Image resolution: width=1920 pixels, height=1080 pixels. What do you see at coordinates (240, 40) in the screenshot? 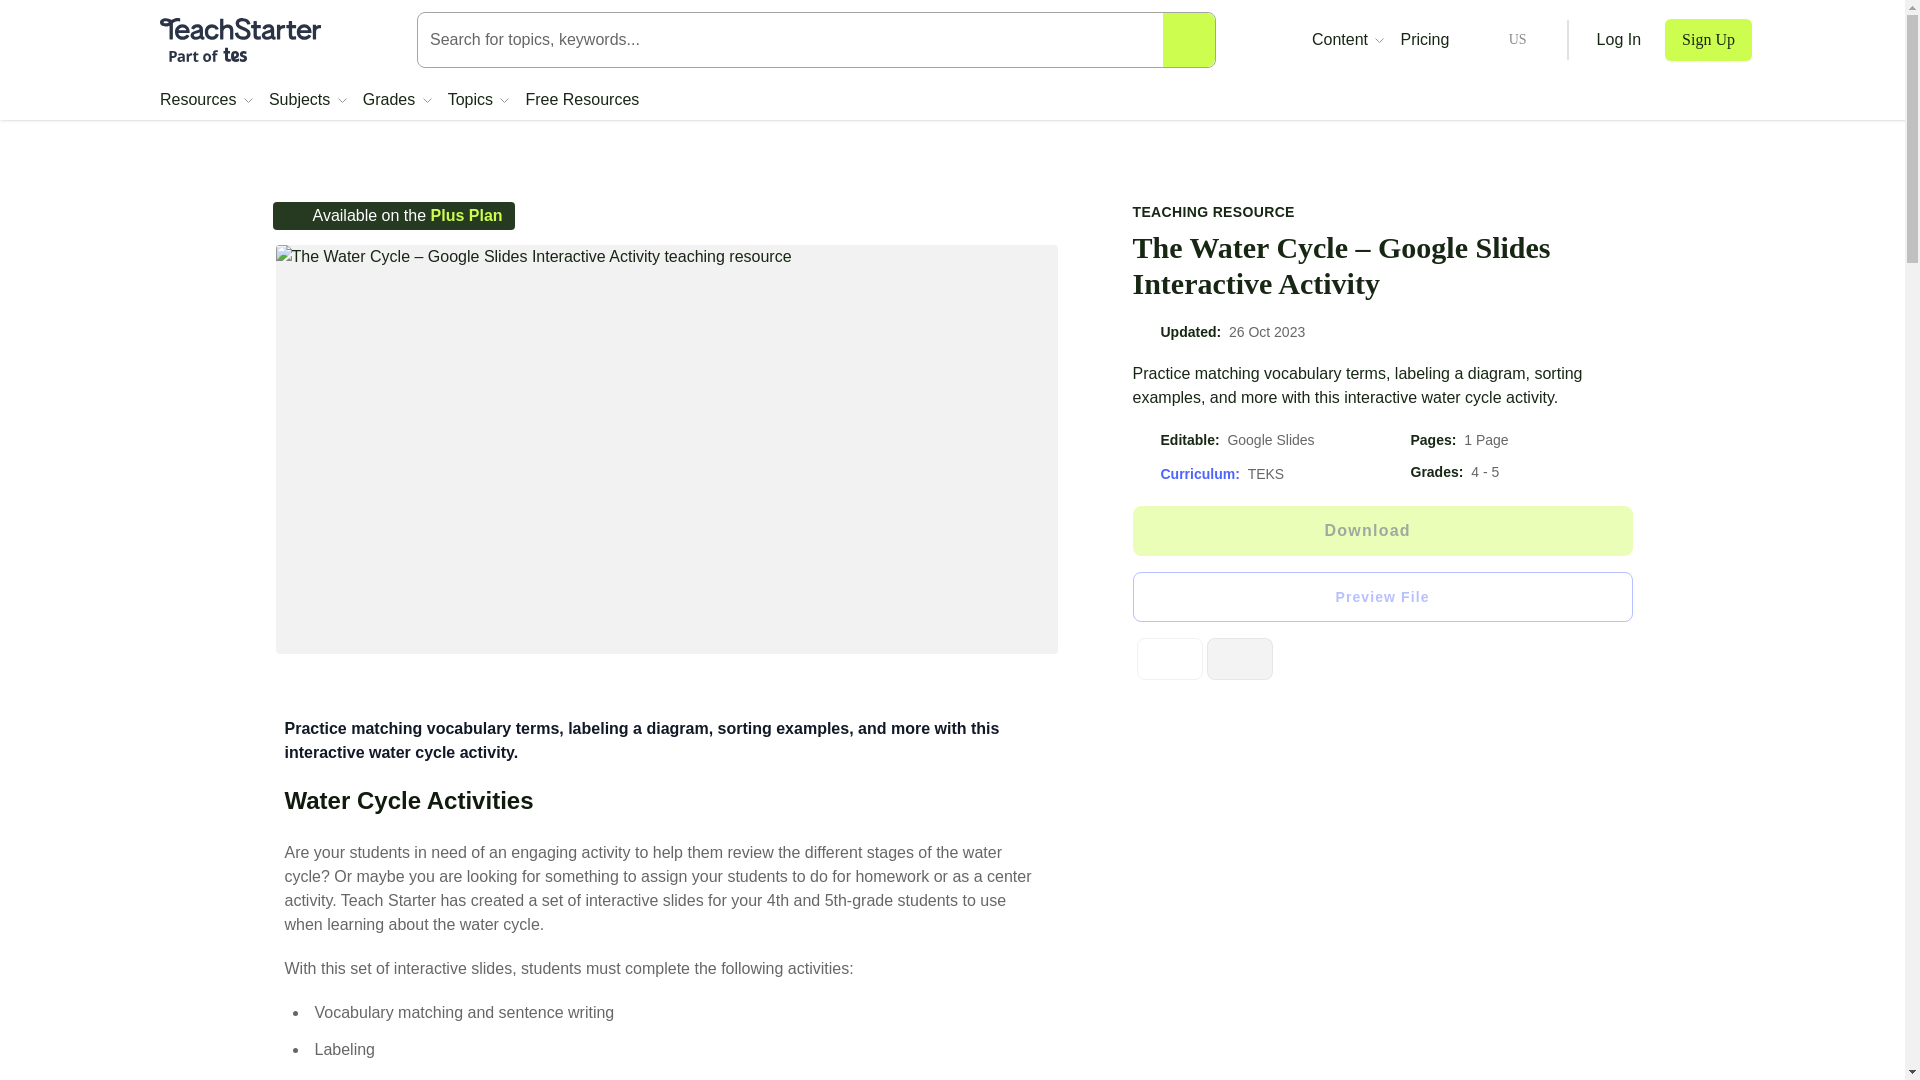
I see `Teach Starter, part of Tes` at bounding box center [240, 40].